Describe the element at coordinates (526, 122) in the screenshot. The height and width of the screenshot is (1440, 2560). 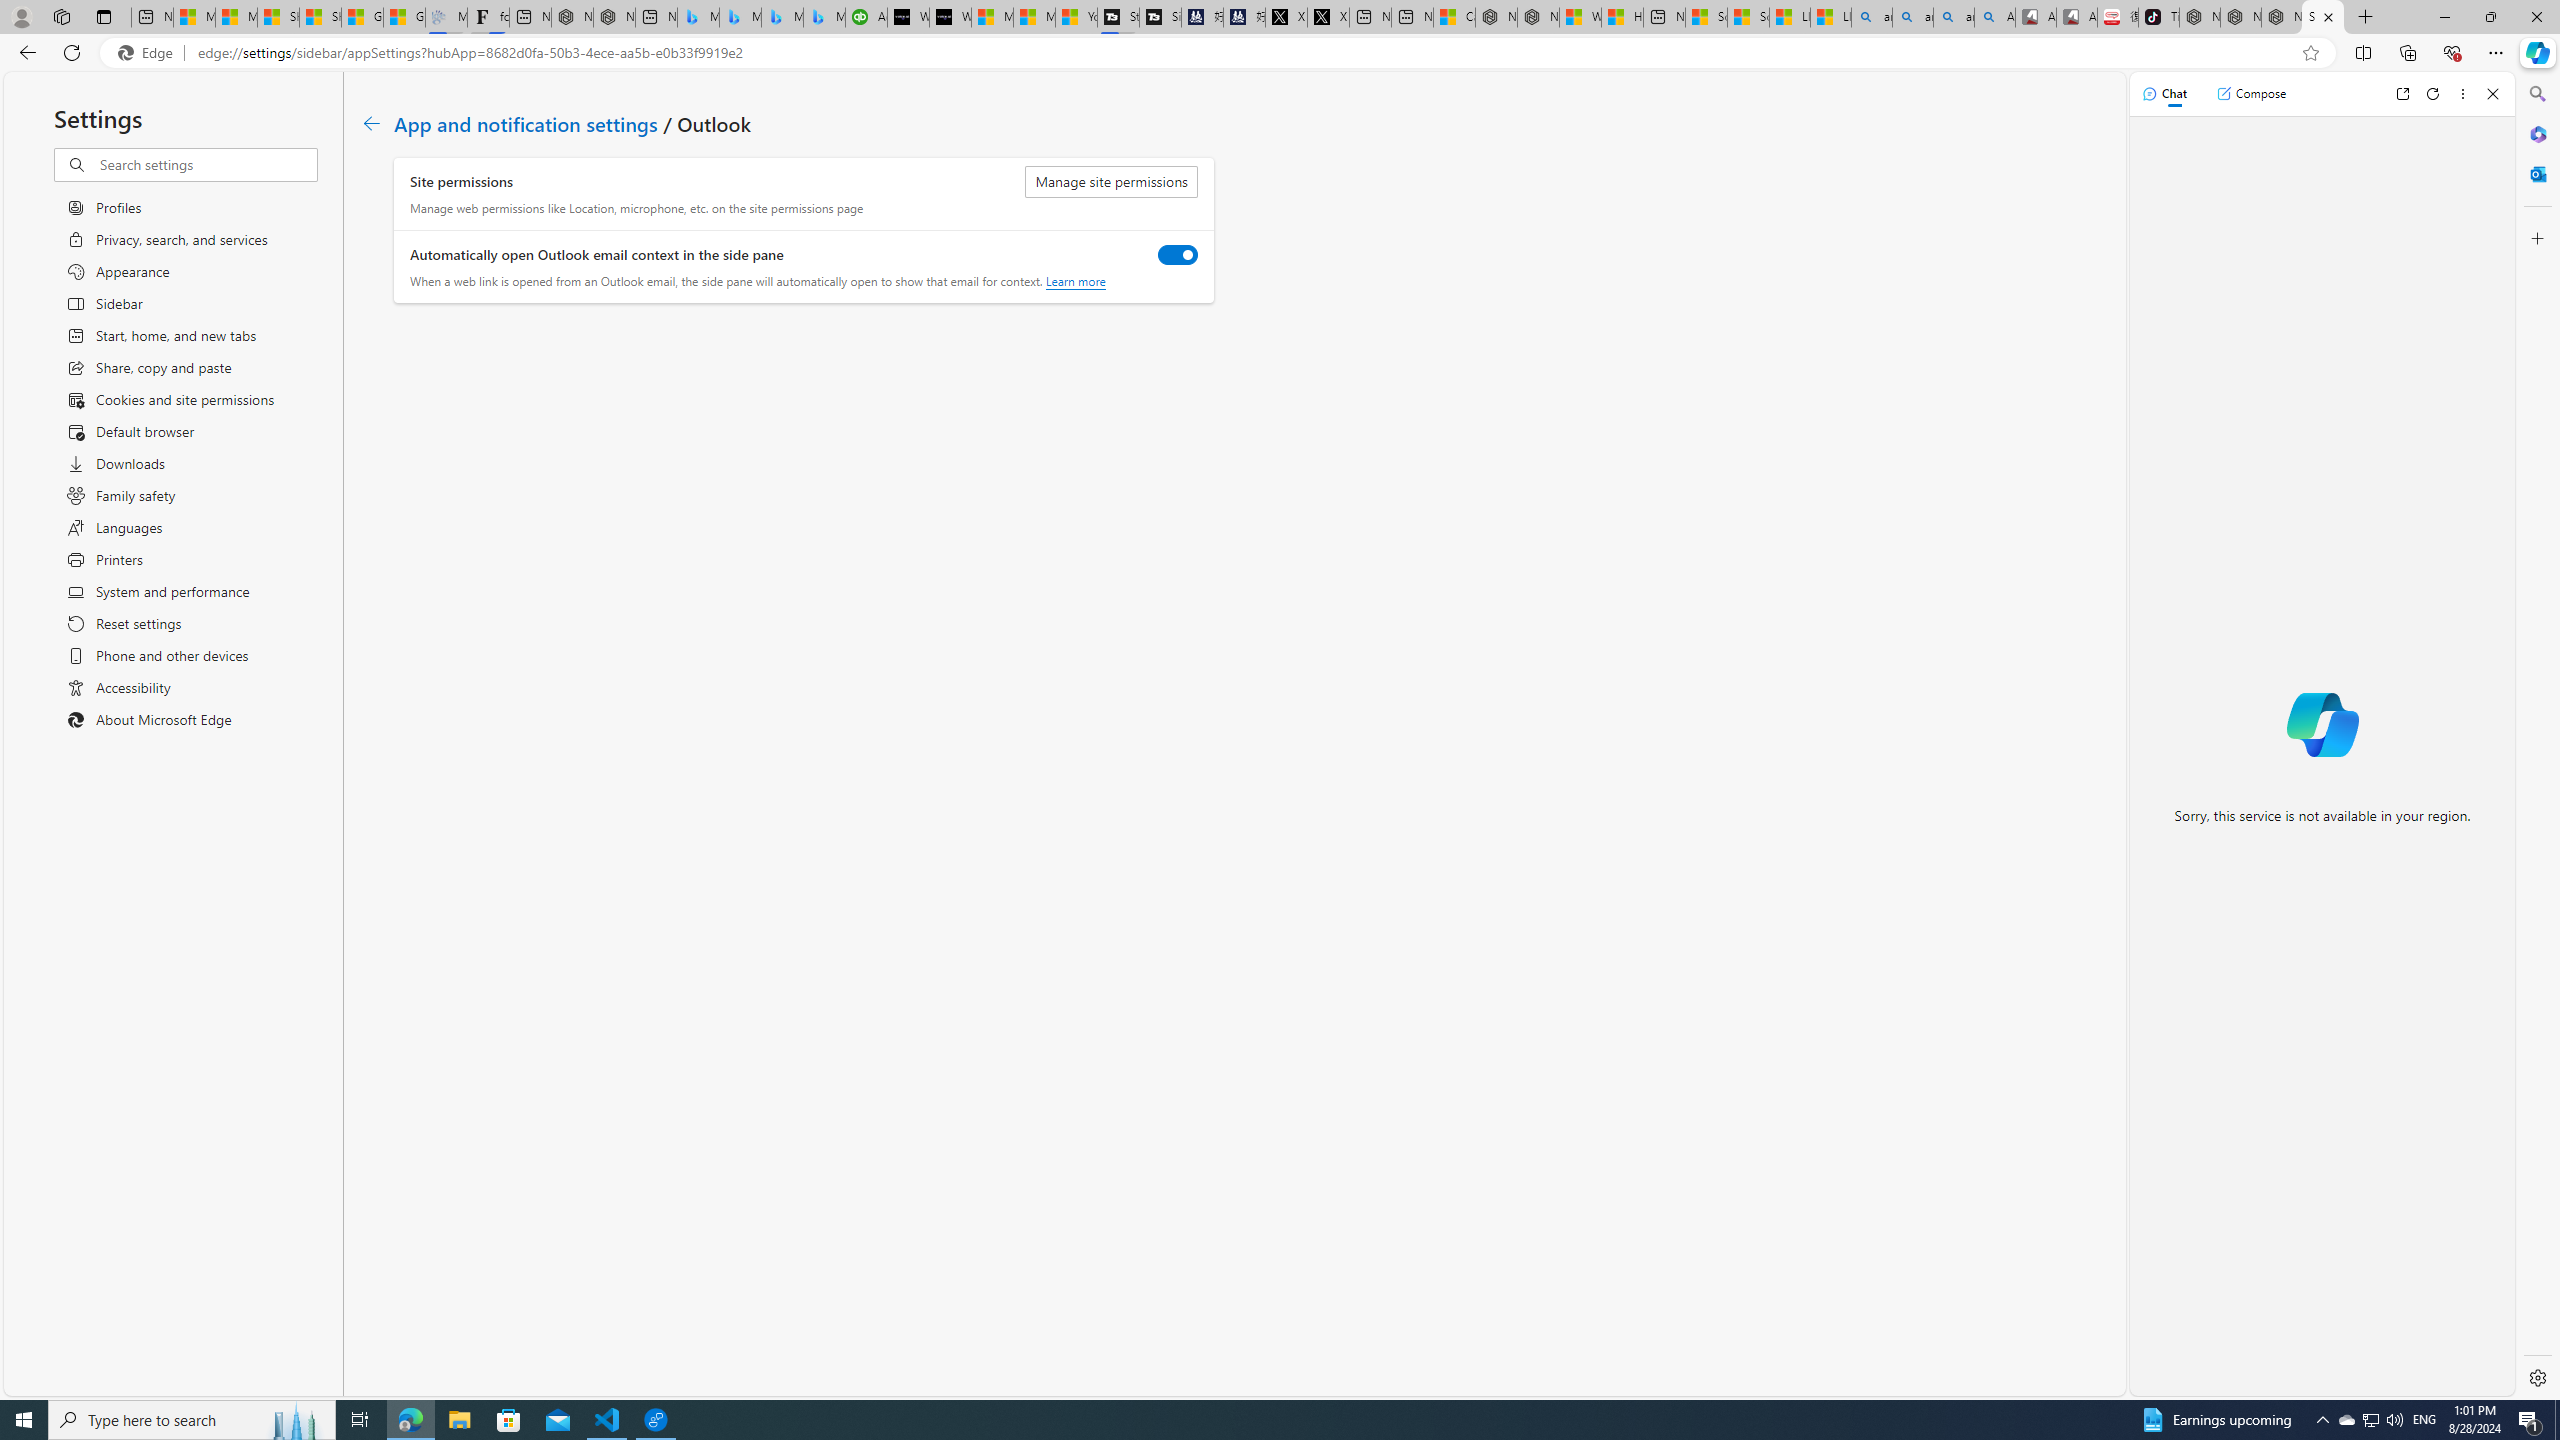
I see `App and notification settings` at that location.